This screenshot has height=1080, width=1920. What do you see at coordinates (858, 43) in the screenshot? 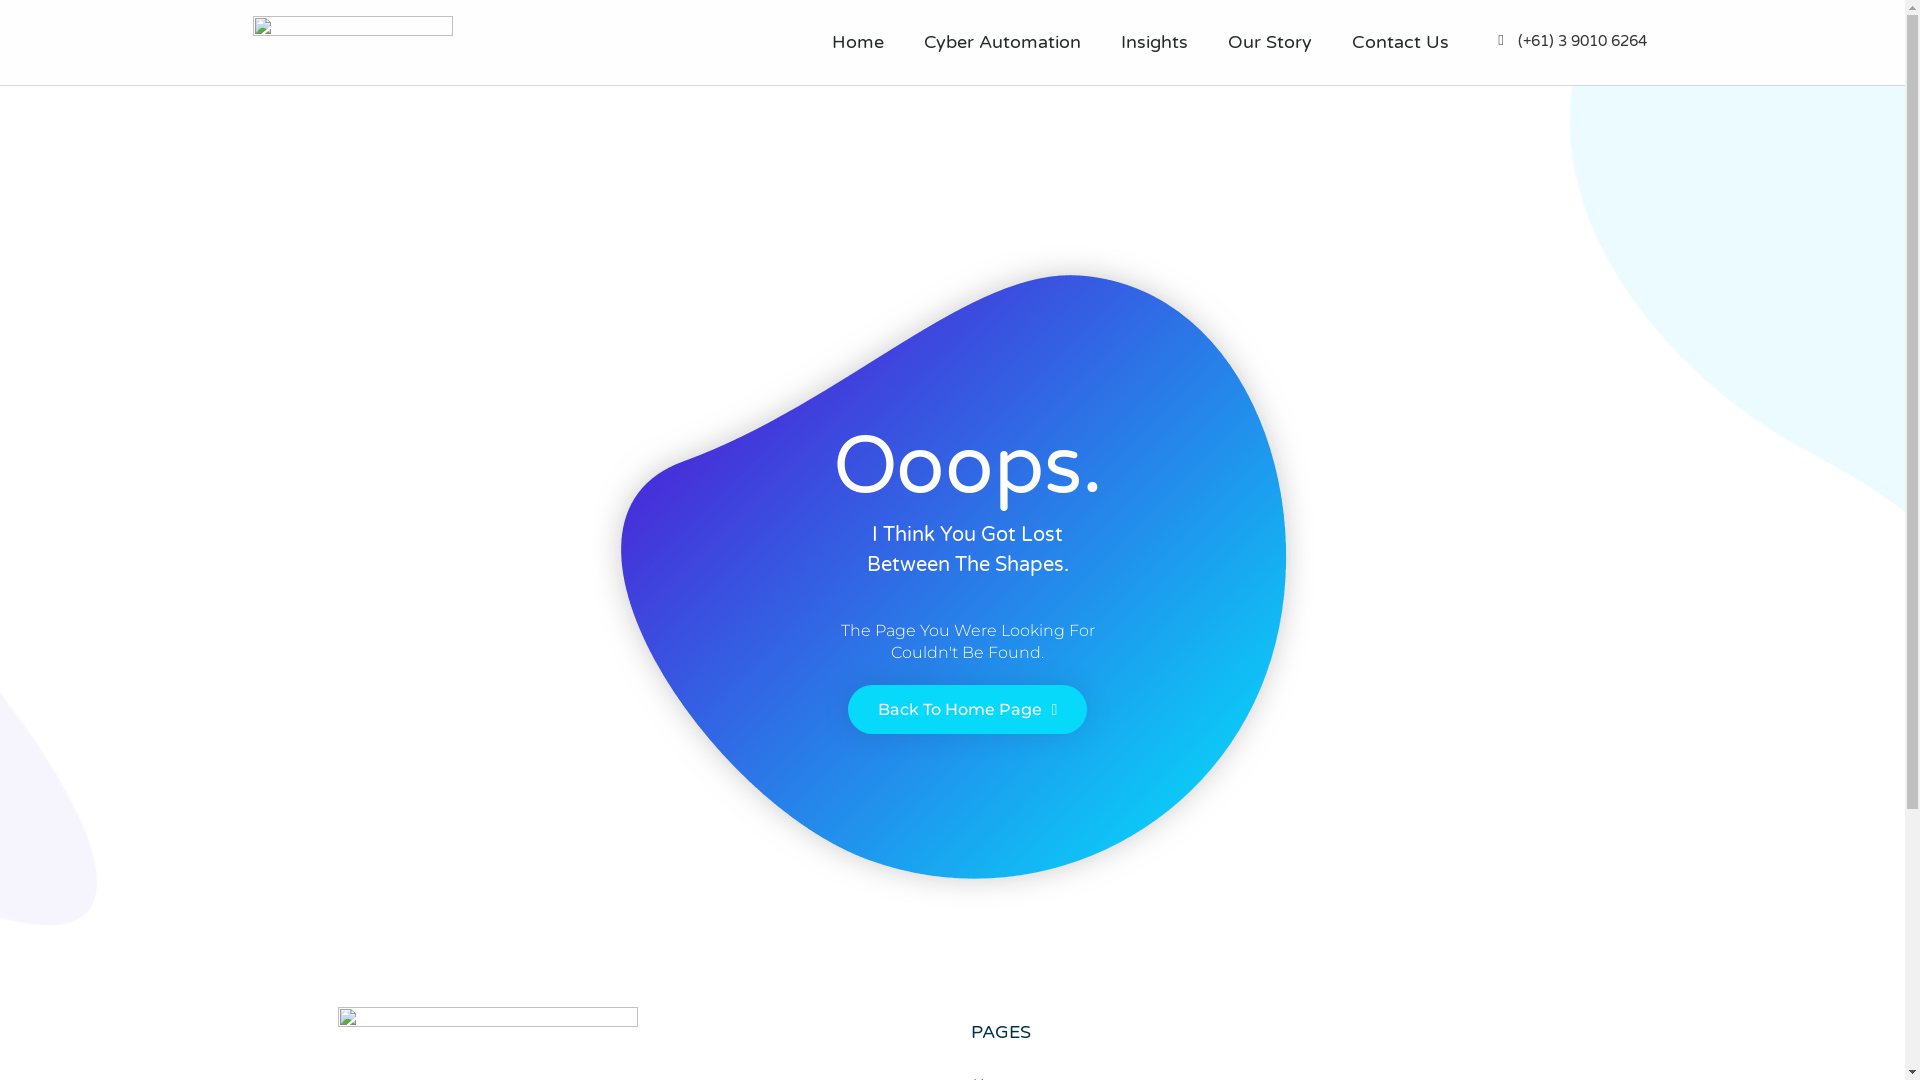
I see `Home` at bounding box center [858, 43].